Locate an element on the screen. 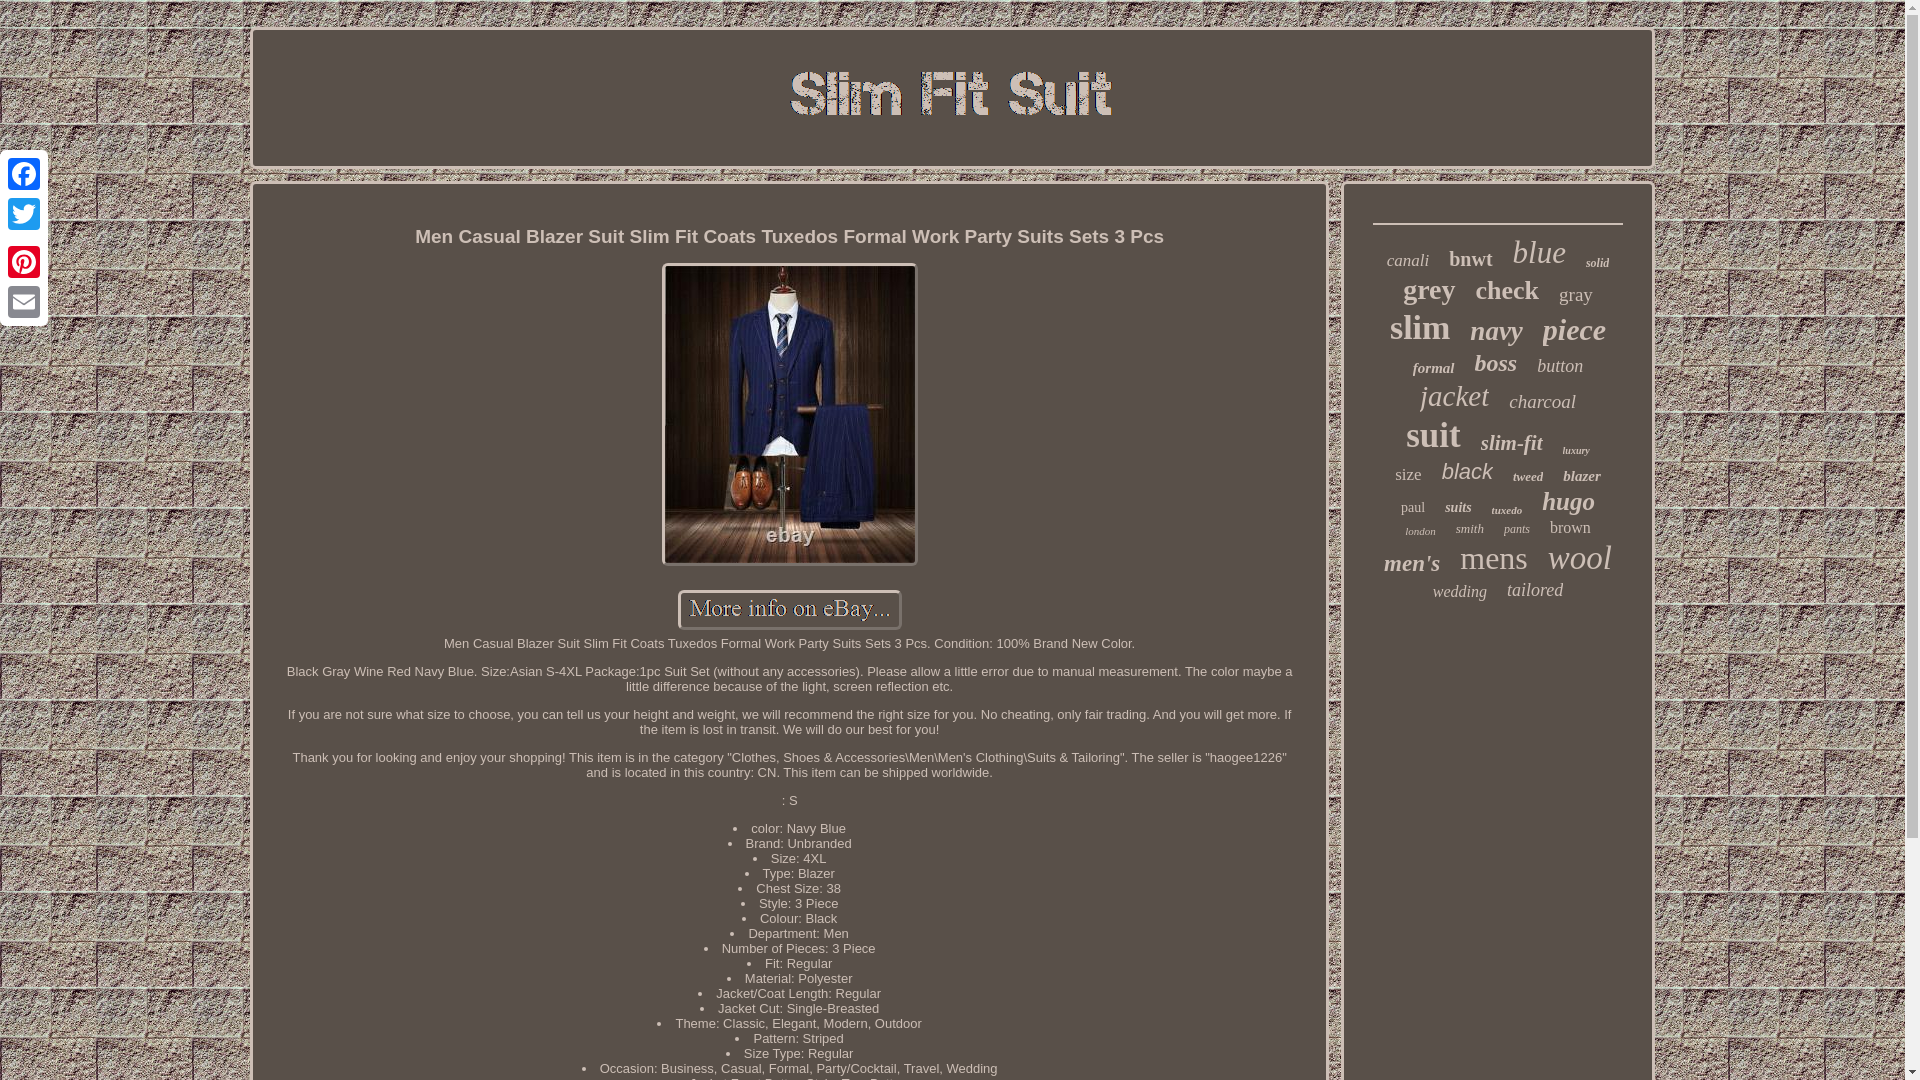 The height and width of the screenshot is (1080, 1920). bnwt is located at coordinates (1470, 260).